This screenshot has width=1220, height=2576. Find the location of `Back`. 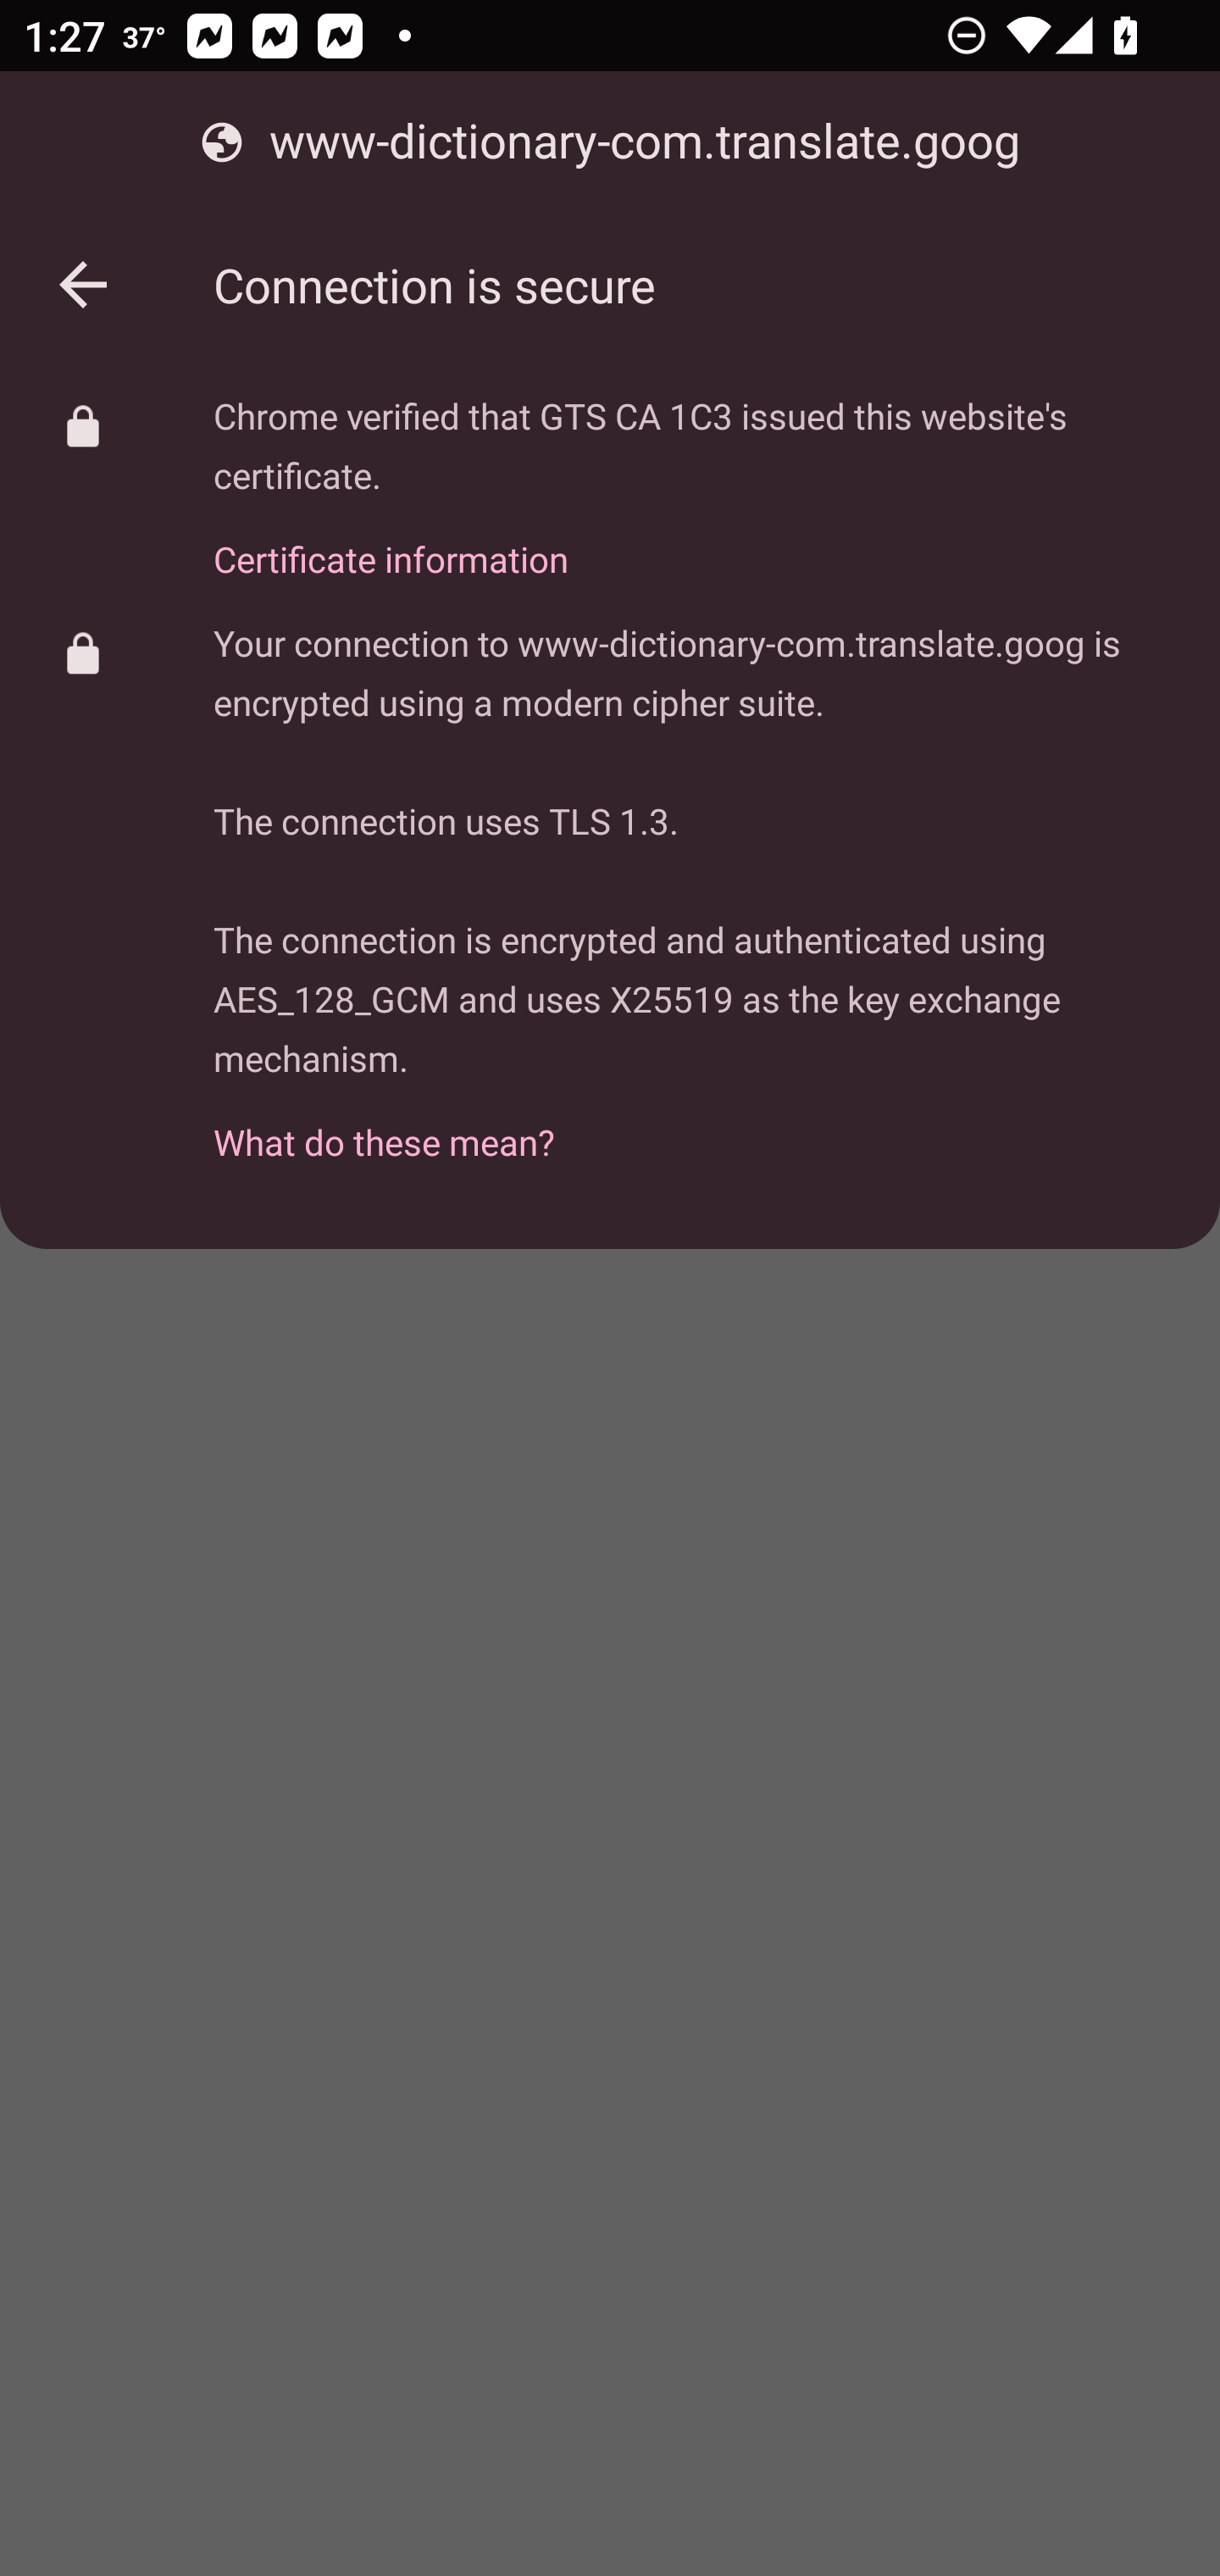

Back is located at coordinates (83, 285).